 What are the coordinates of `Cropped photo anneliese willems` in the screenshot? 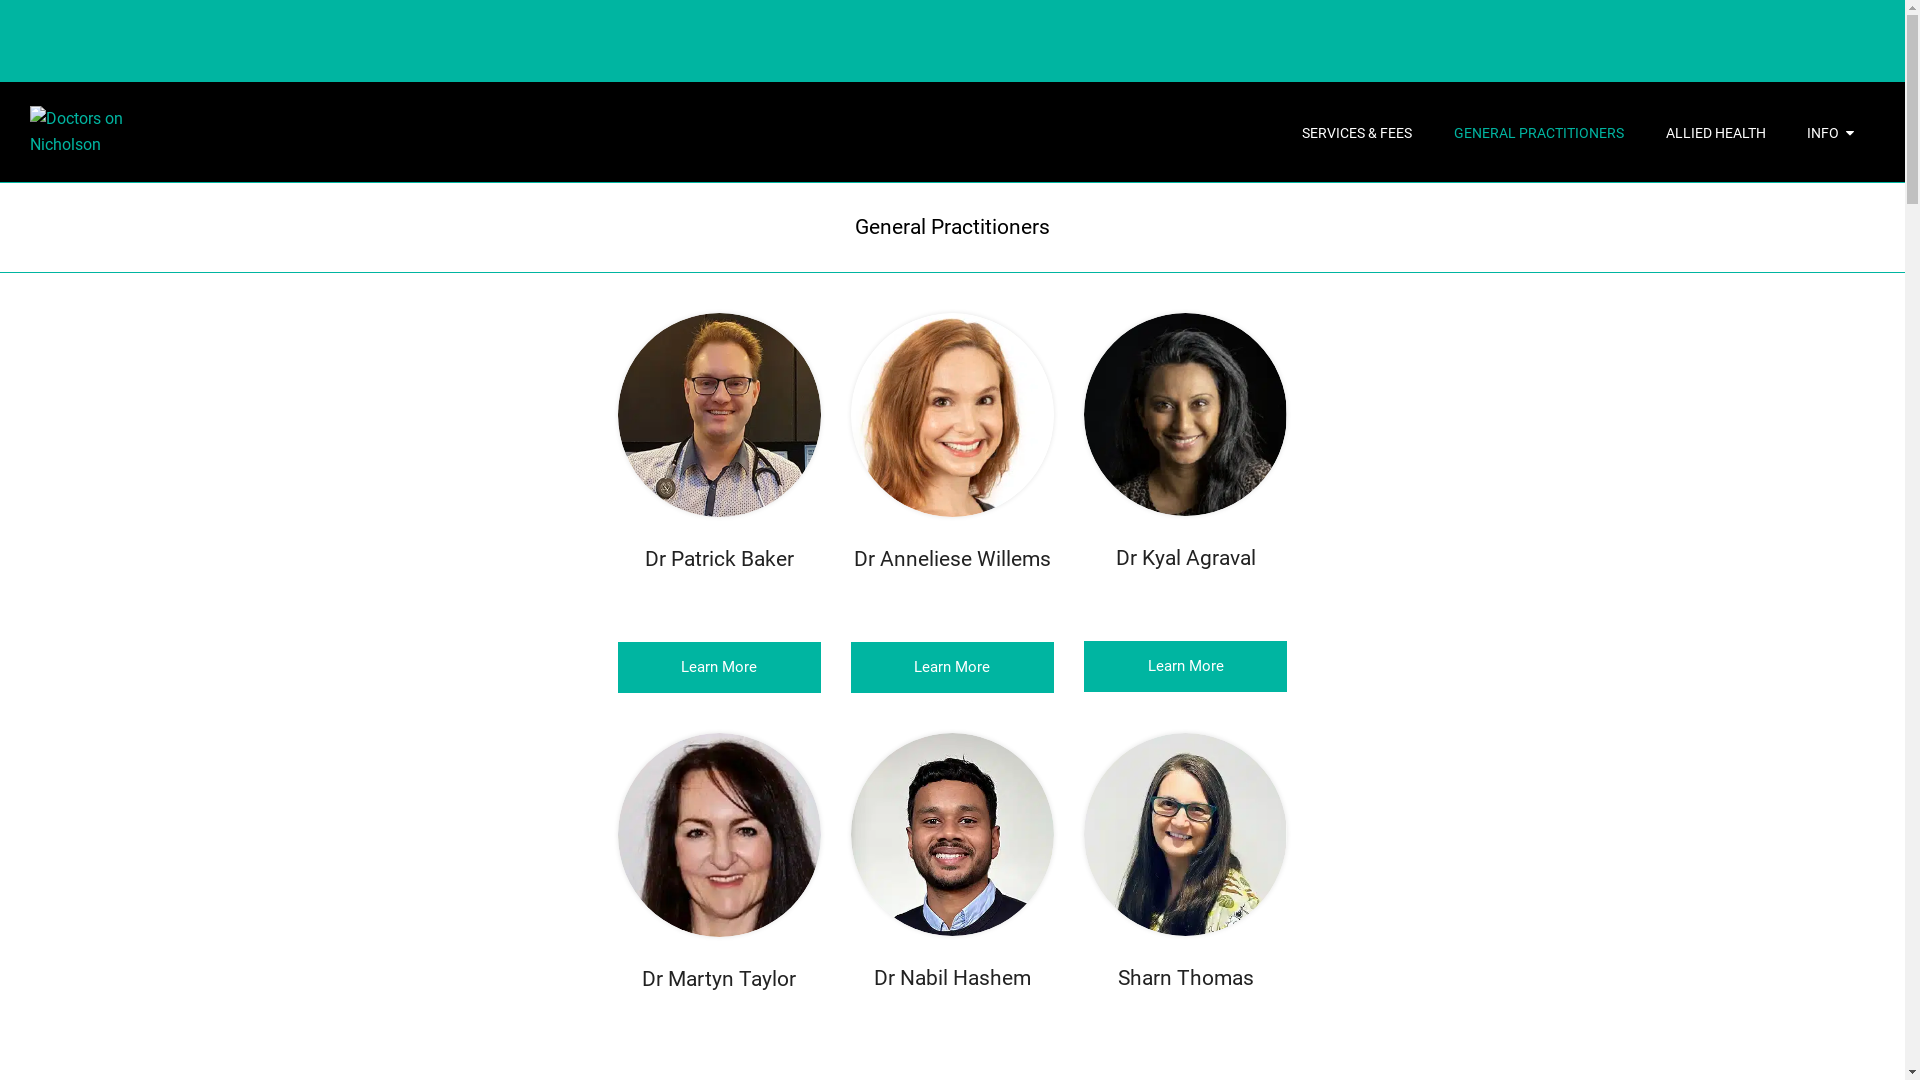 It's located at (952, 326).